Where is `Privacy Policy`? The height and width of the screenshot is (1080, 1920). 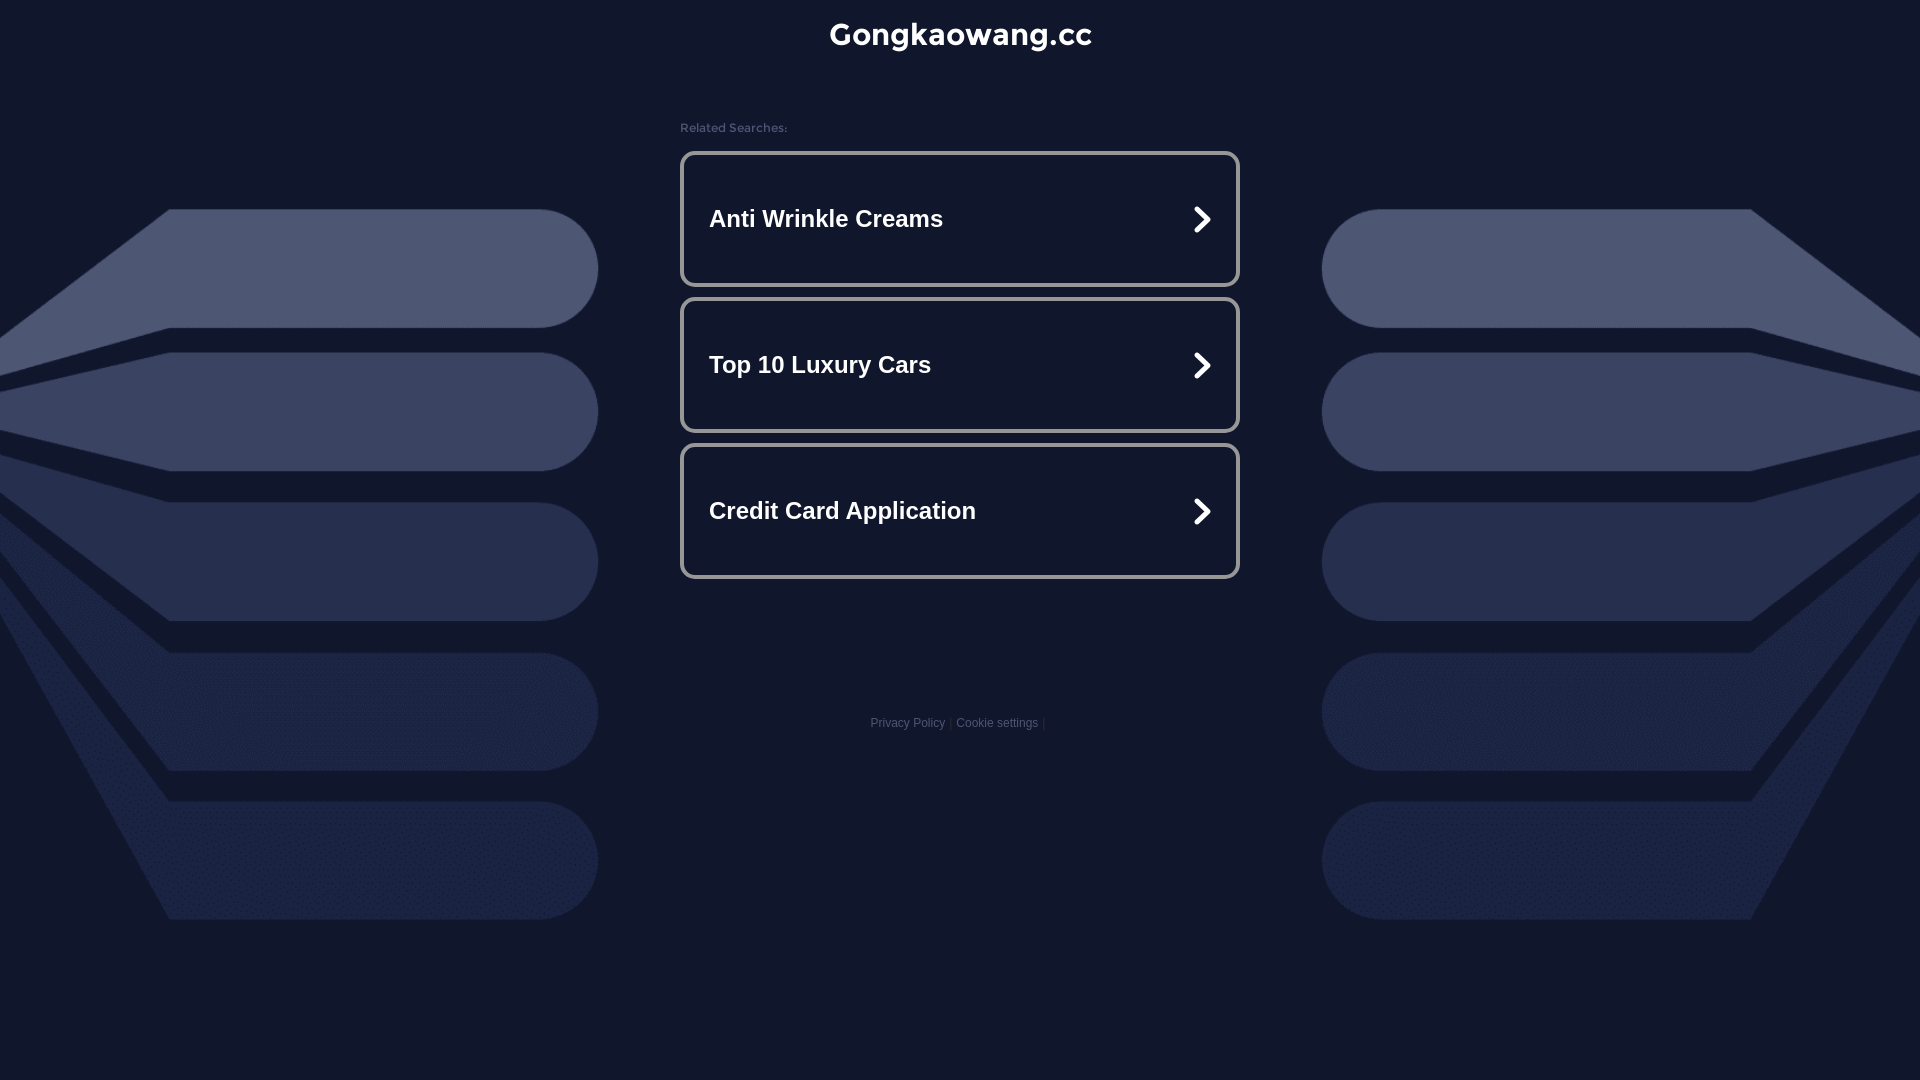 Privacy Policy is located at coordinates (908, 723).